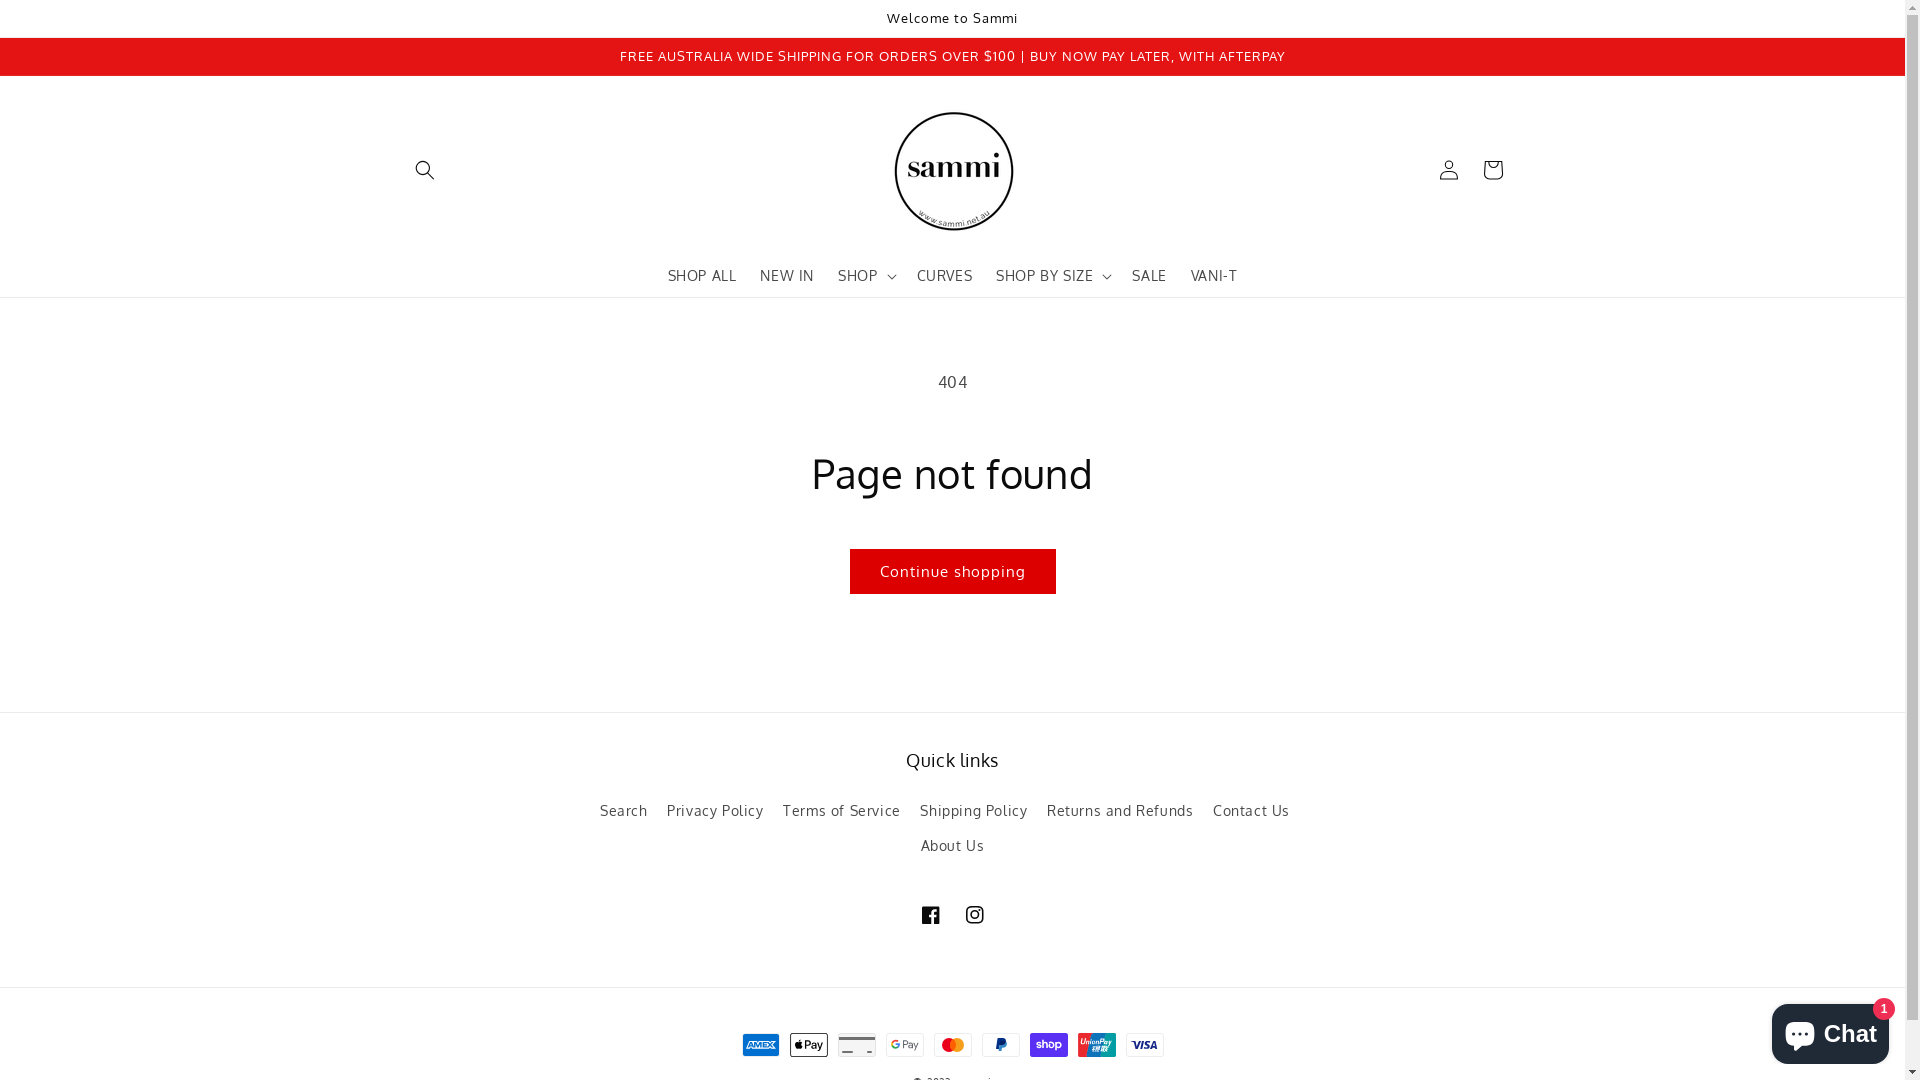 Image resolution: width=1920 pixels, height=1080 pixels. I want to click on Continue shopping, so click(953, 572).